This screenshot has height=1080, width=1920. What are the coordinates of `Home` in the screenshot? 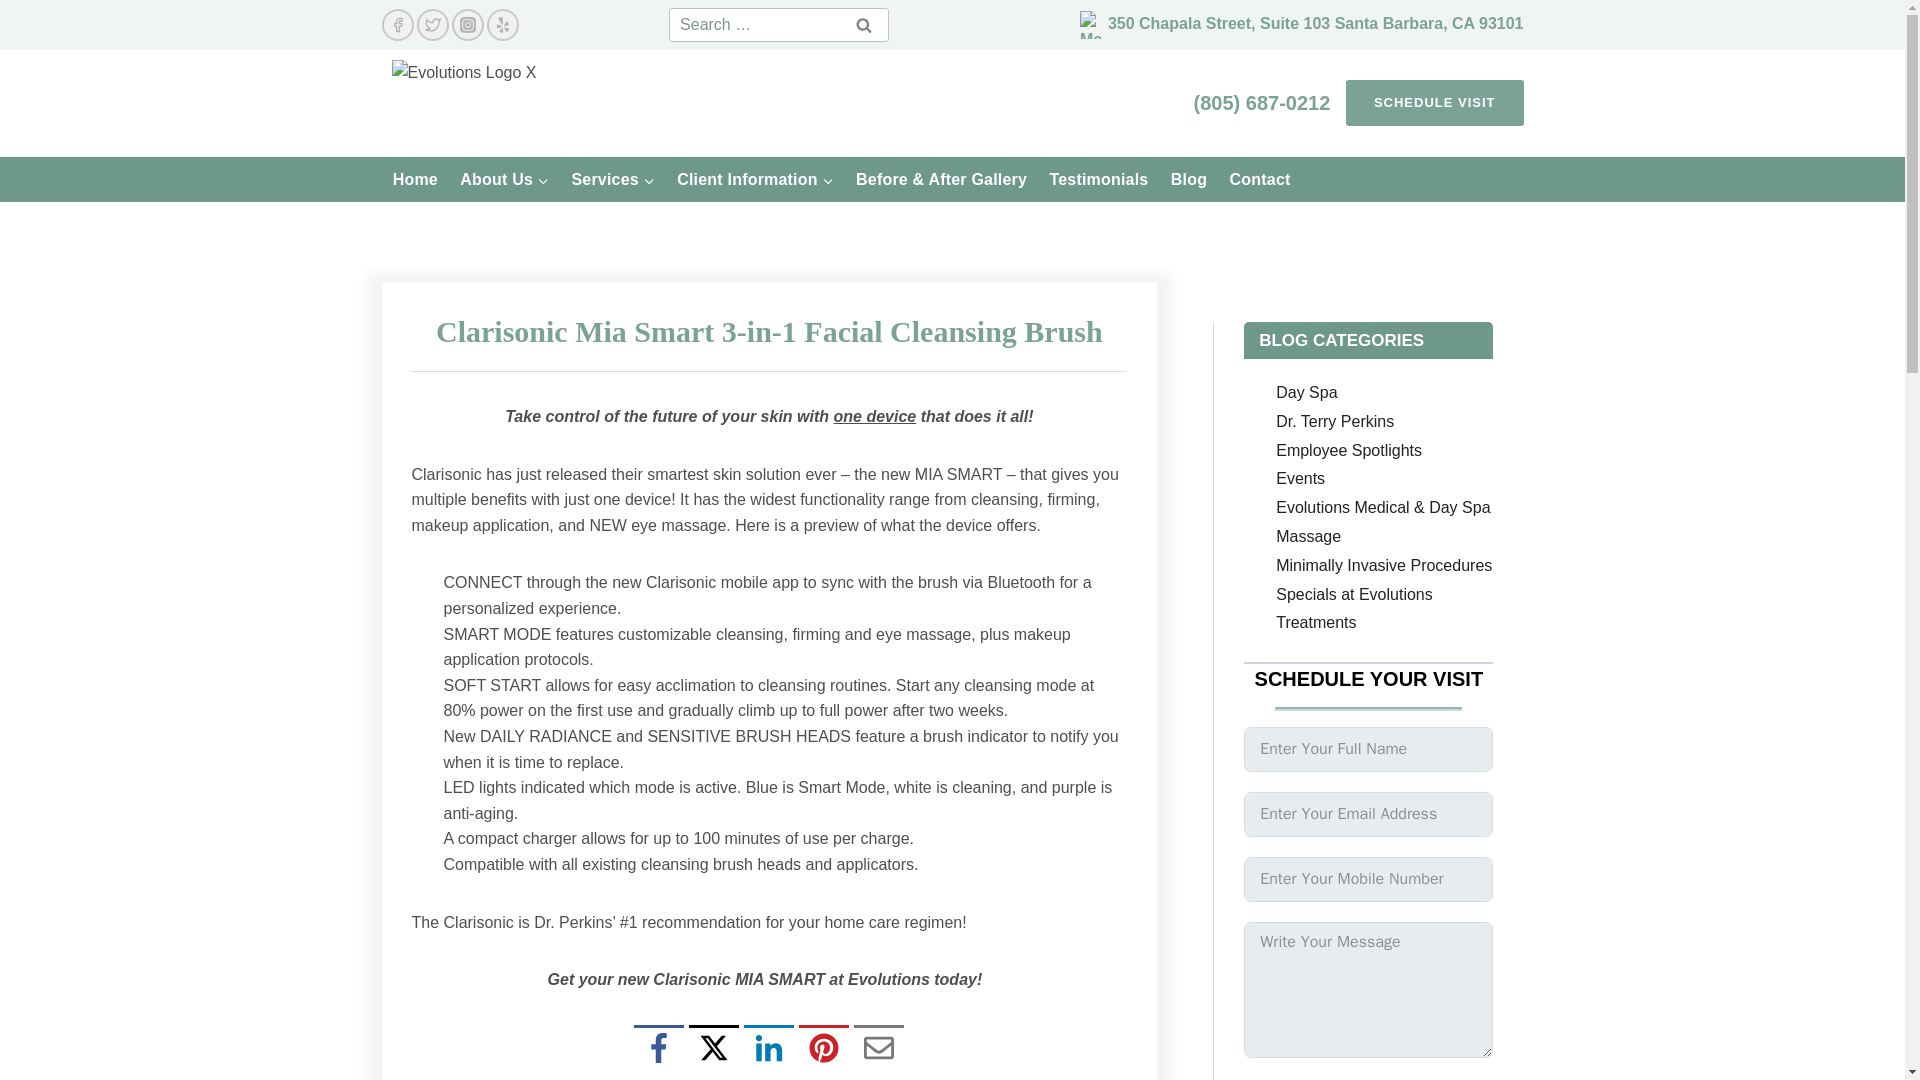 It's located at (416, 178).